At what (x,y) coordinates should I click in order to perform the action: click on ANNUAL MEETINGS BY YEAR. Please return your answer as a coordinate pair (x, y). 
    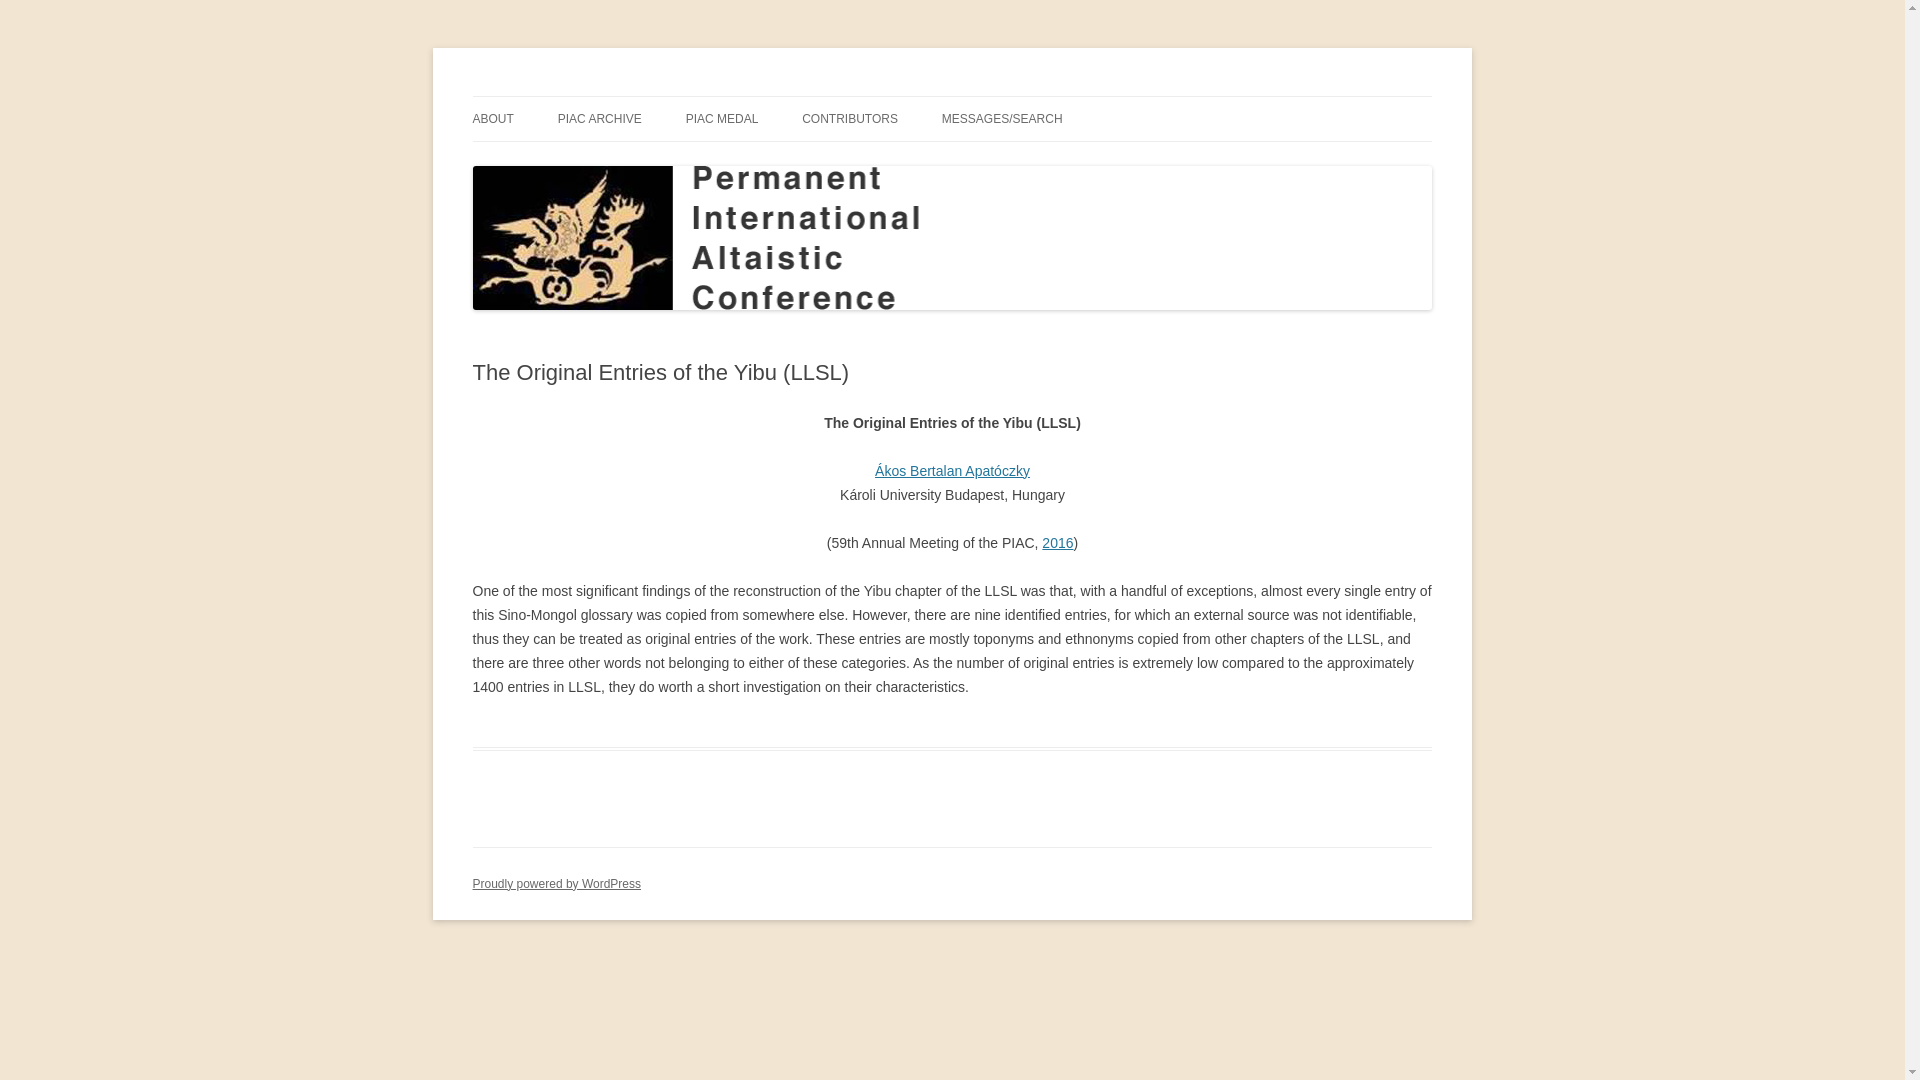
    Looking at the image, I should click on (658, 162).